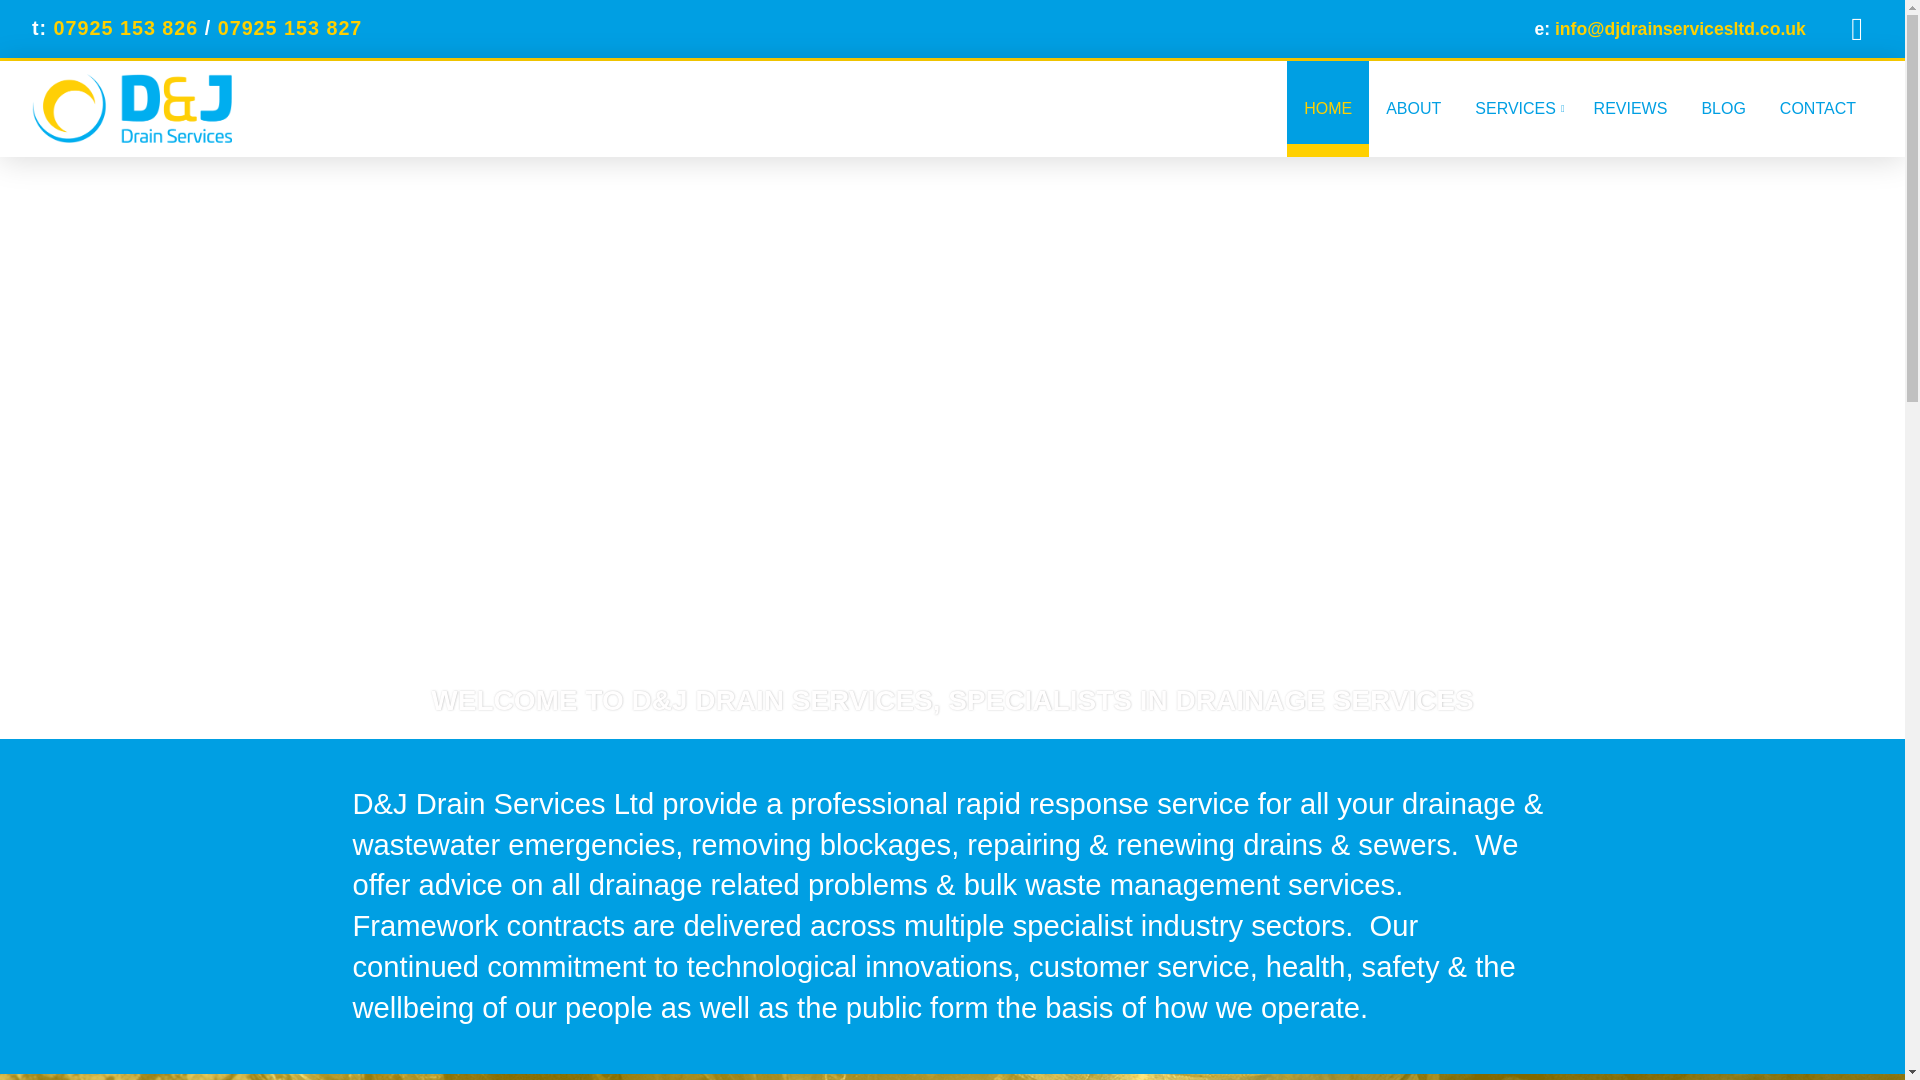 The height and width of the screenshot is (1080, 1920). I want to click on SERVICES, so click(1516, 108).